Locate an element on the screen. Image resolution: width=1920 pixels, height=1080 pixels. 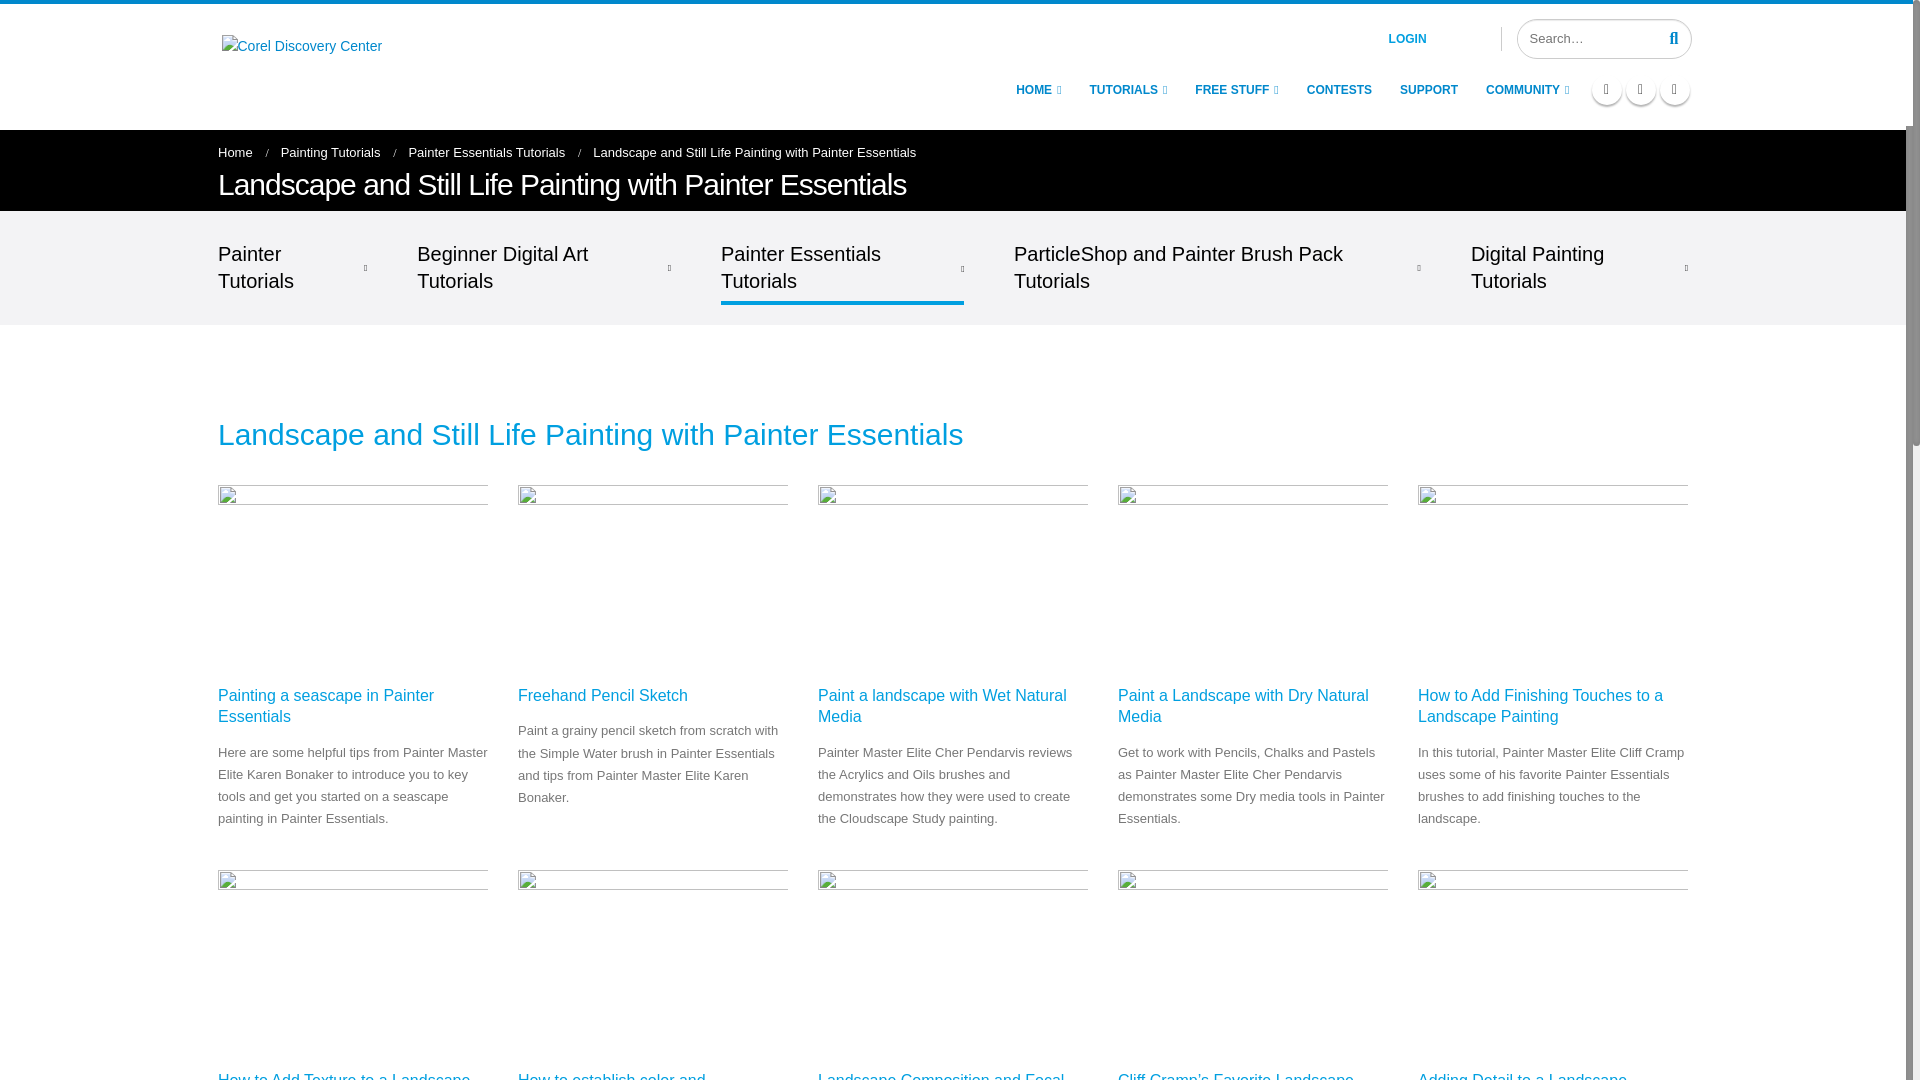
Search is located at coordinates (1674, 37).